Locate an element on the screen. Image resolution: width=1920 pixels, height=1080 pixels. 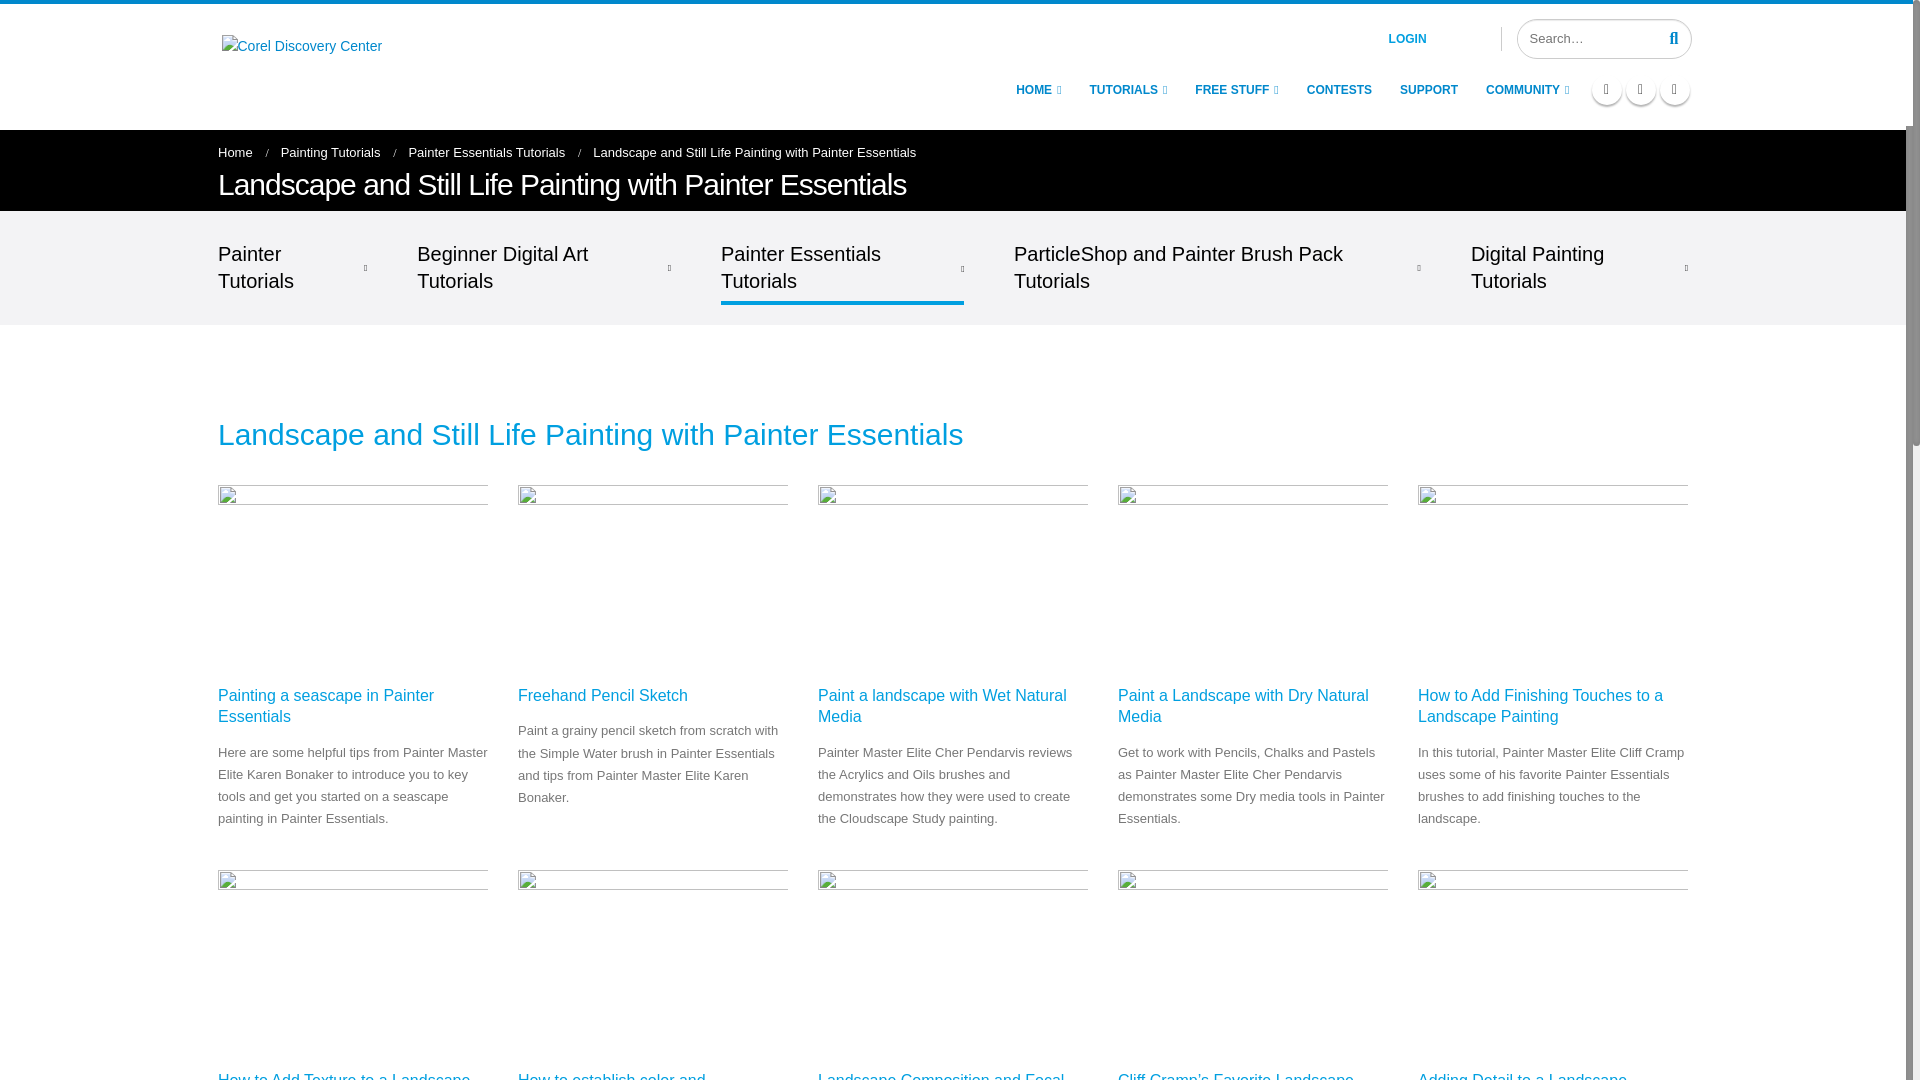
Search is located at coordinates (1674, 37).